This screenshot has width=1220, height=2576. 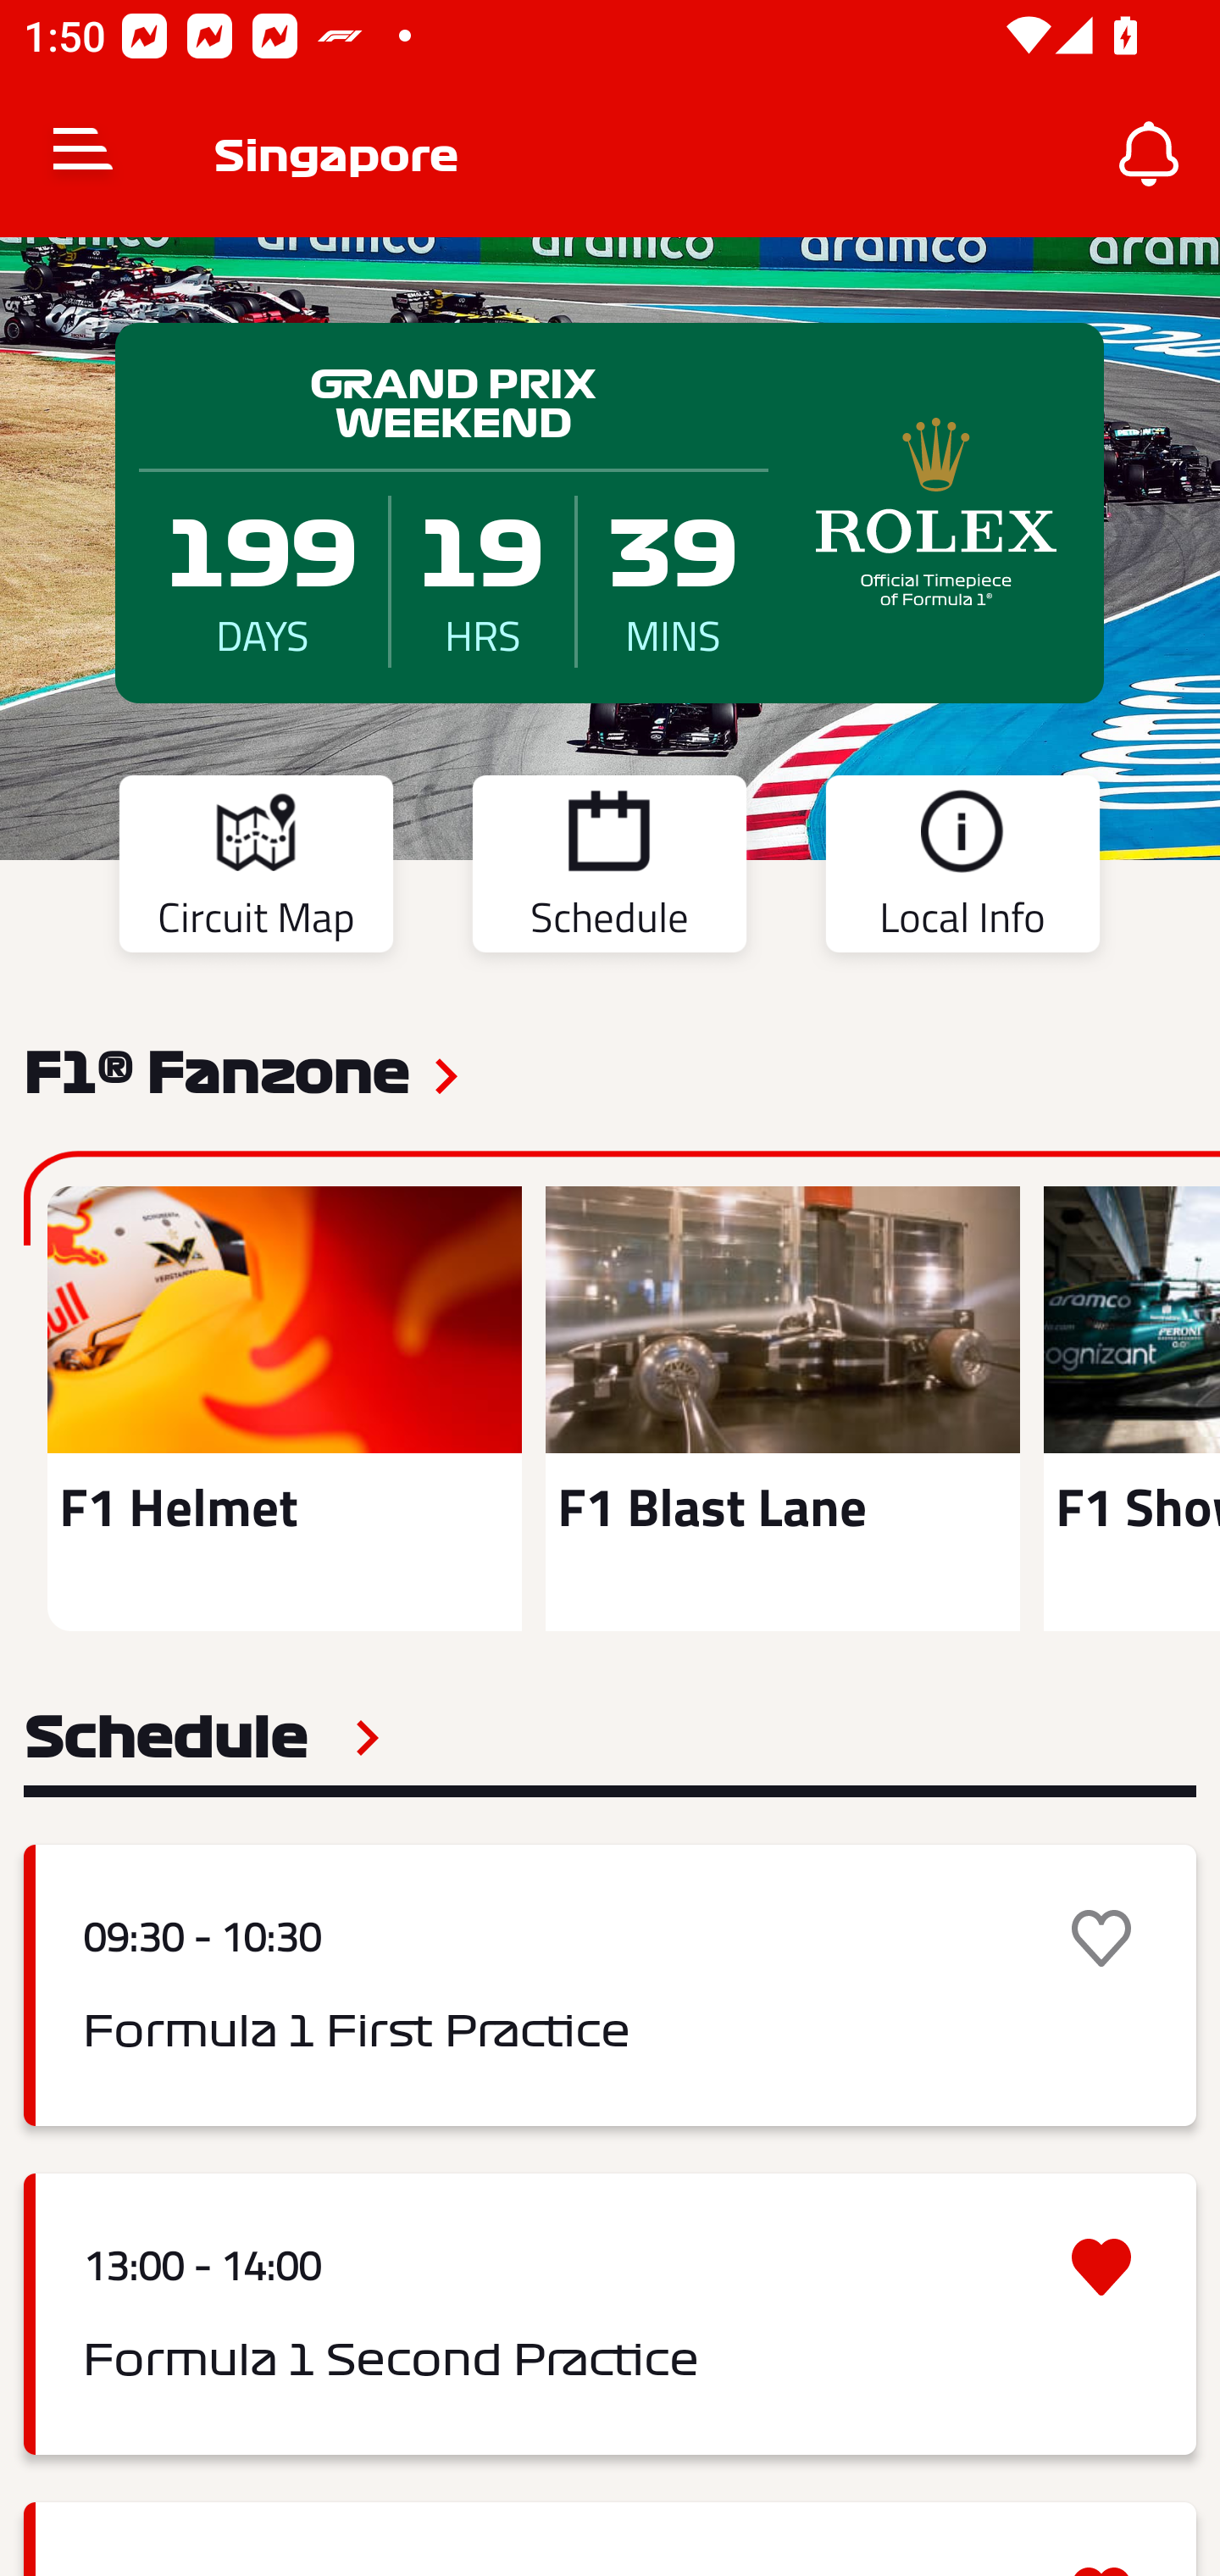 What do you see at coordinates (610, 2314) in the screenshot?
I see `13:00 - 14:00 Formula 1 Second Practice` at bounding box center [610, 2314].